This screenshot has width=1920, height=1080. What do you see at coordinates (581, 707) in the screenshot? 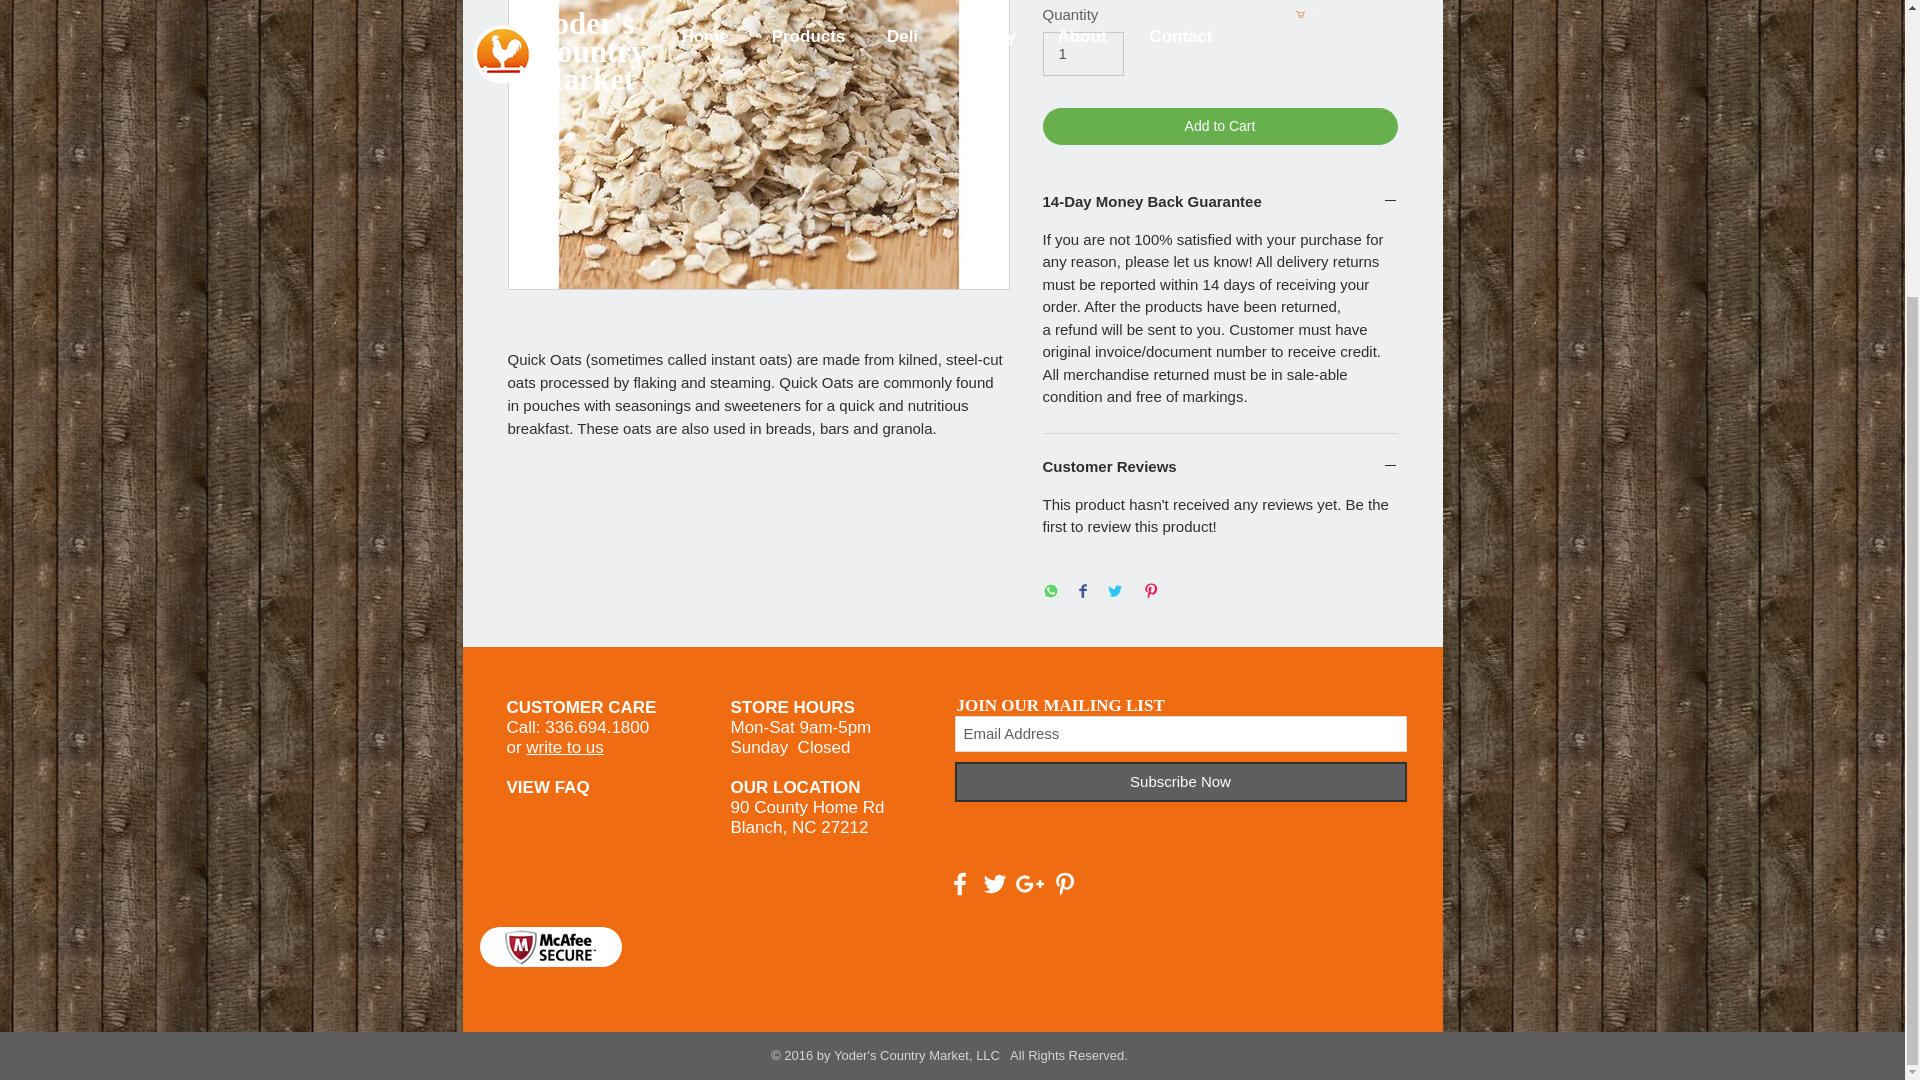
I see `CUSTOMER CARE` at bounding box center [581, 707].